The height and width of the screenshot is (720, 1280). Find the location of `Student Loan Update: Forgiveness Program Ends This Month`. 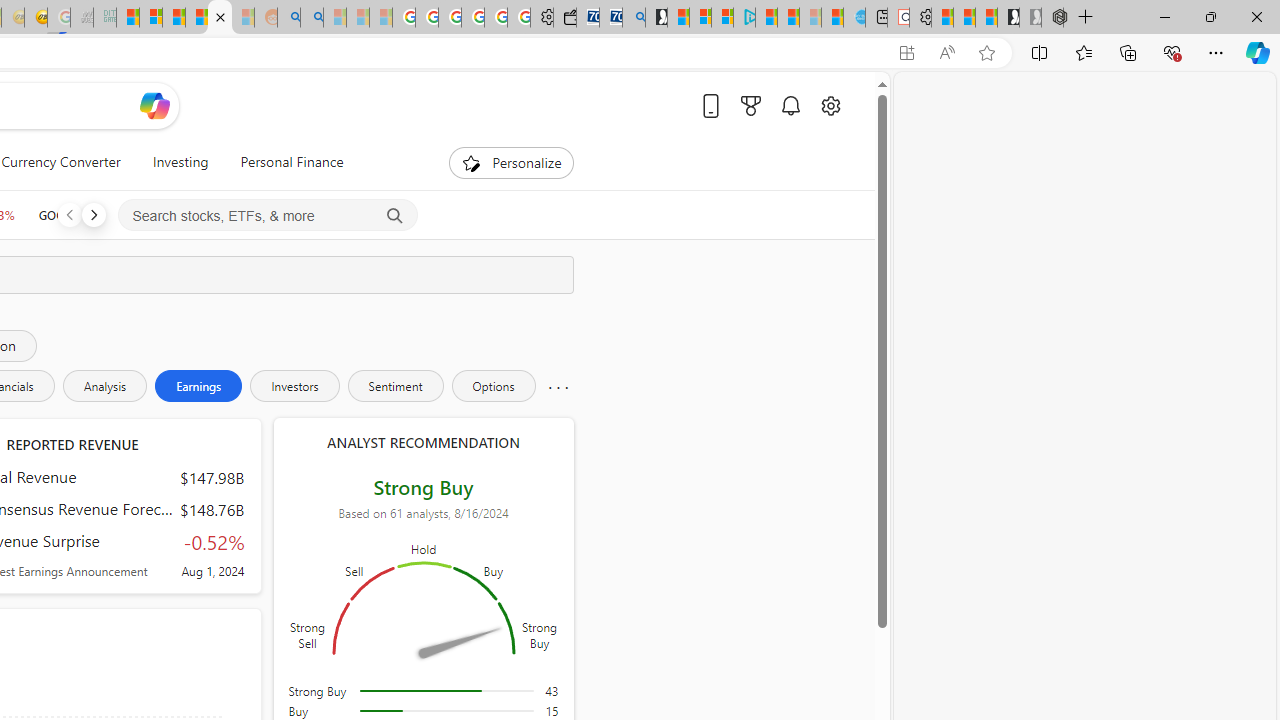

Student Loan Update: Forgiveness Program Ends This Month is located at coordinates (196, 18).